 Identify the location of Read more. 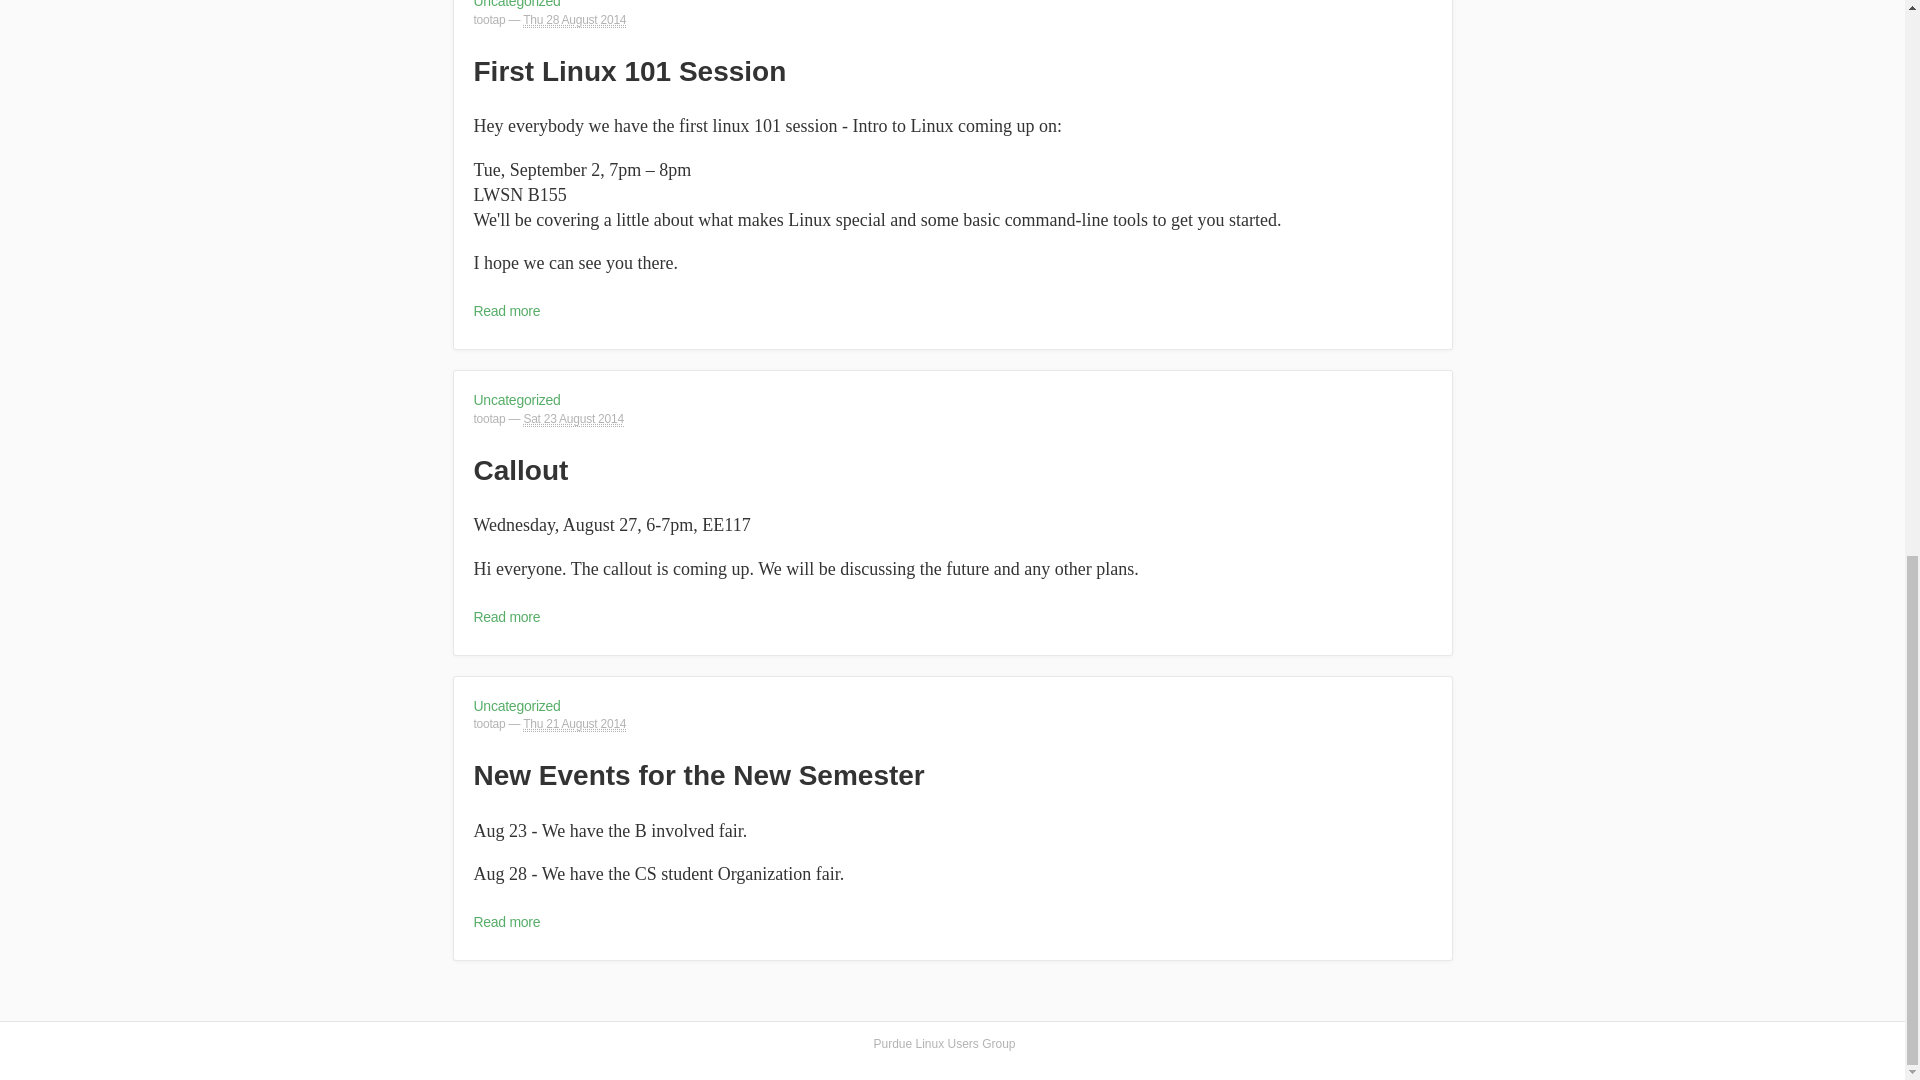
(508, 617).